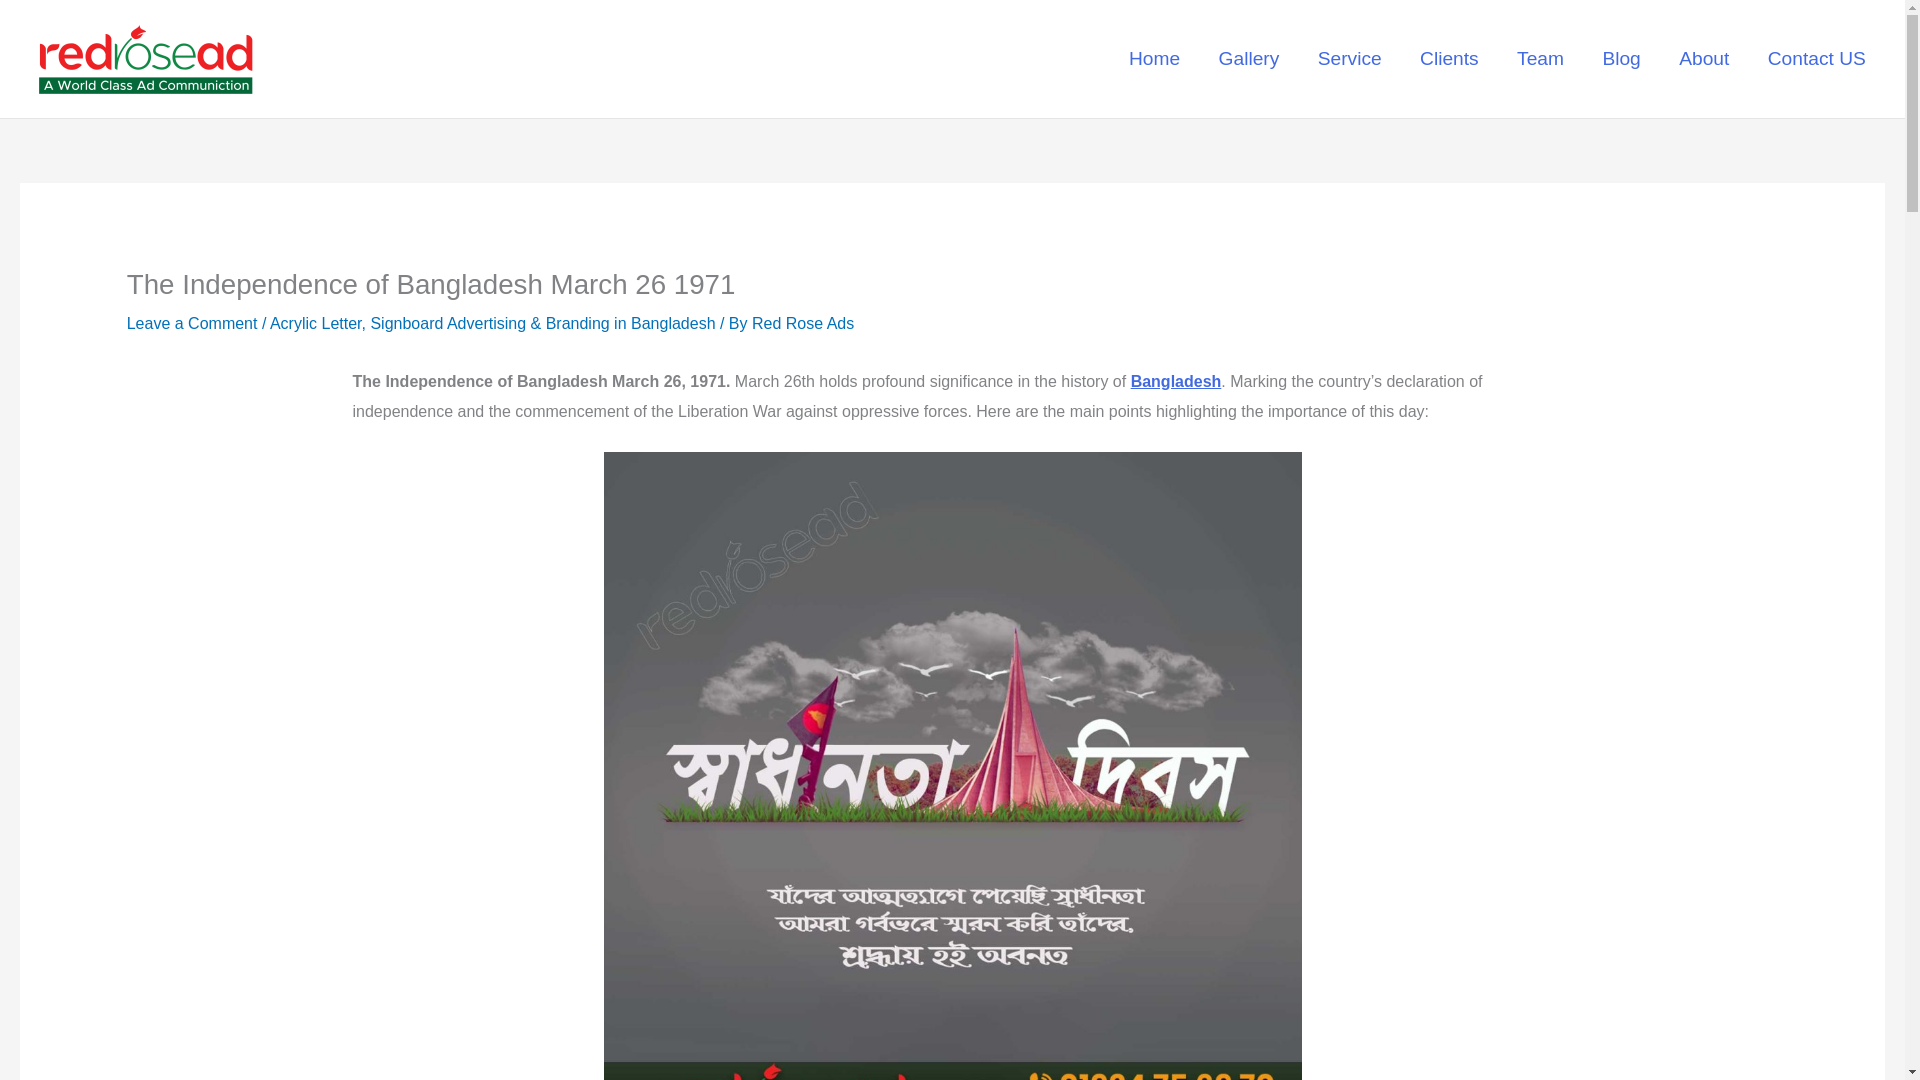 The width and height of the screenshot is (1920, 1080). I want to click on Blog, so click(1621, 59).